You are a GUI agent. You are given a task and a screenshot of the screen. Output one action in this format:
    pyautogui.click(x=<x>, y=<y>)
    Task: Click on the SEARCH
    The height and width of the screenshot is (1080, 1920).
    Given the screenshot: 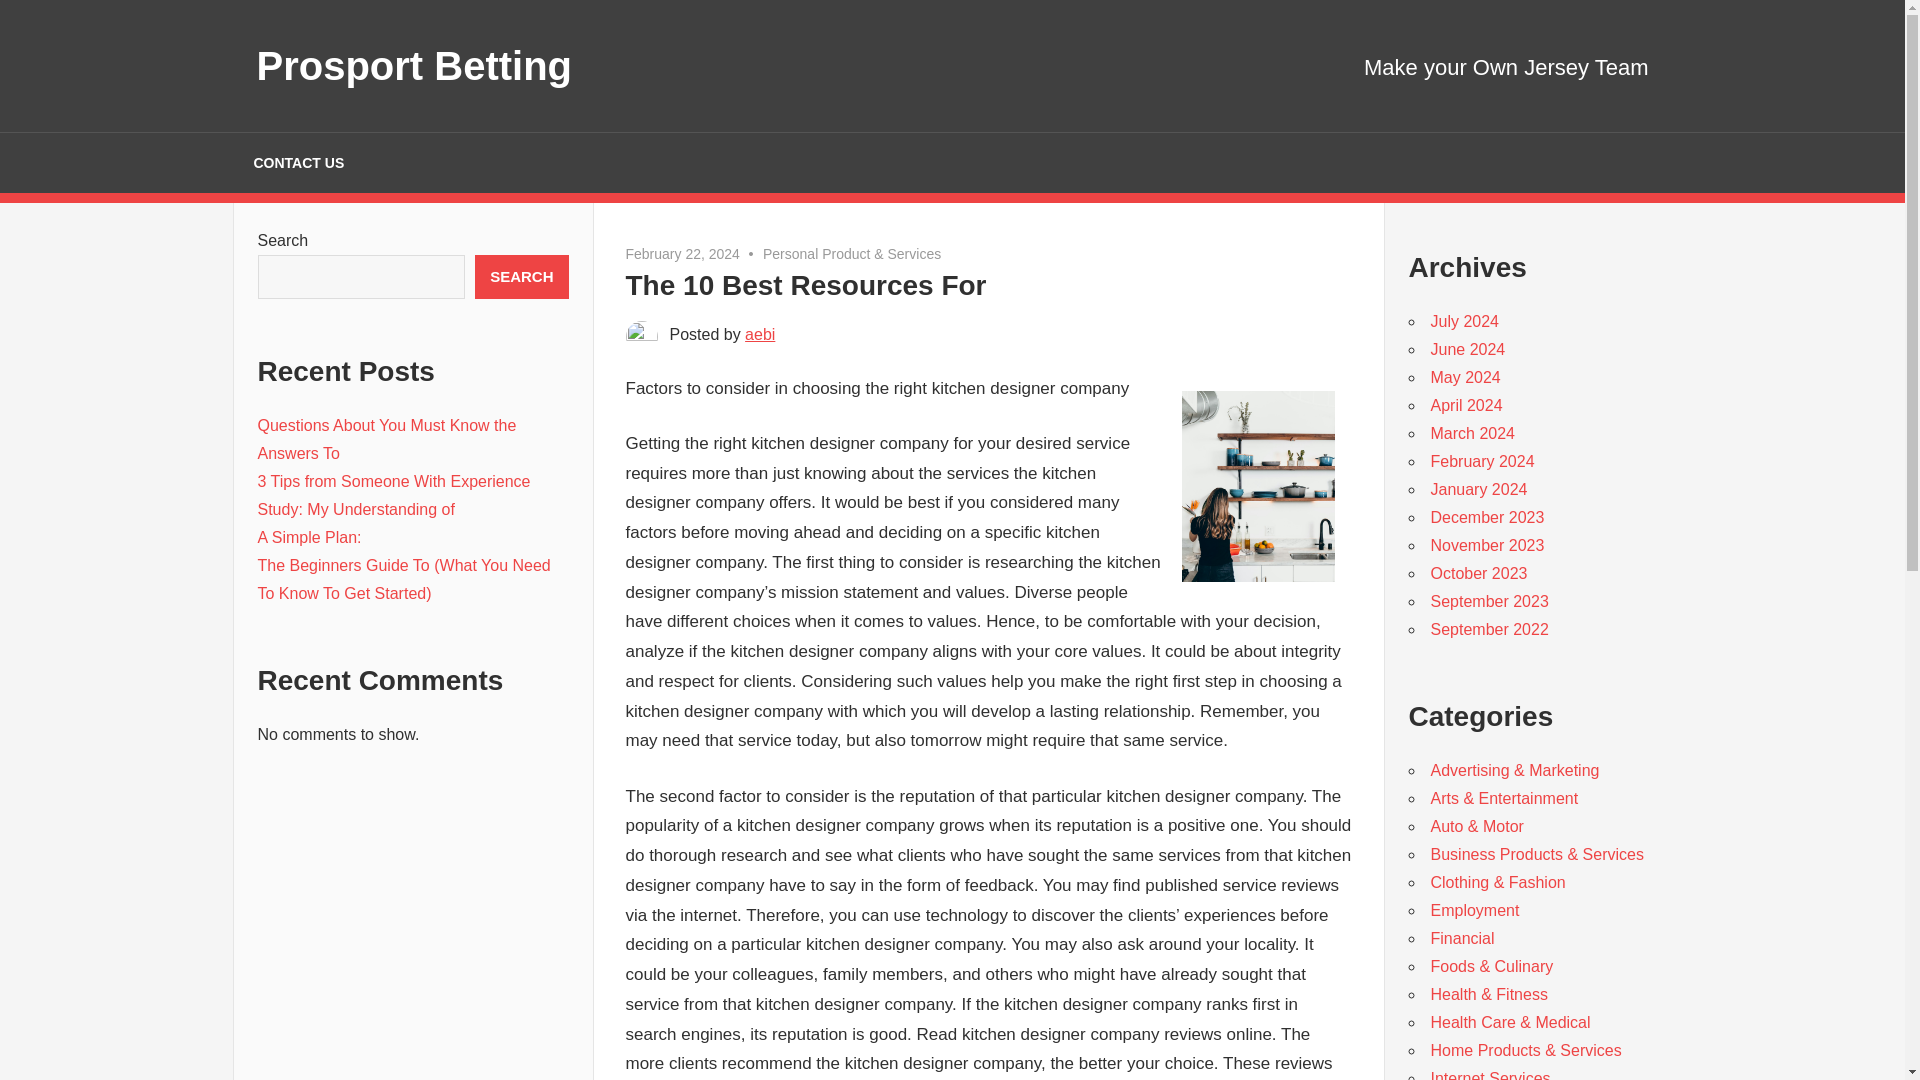 What is the action you would take?
    pyautogui.click(x=521, y=276)
    